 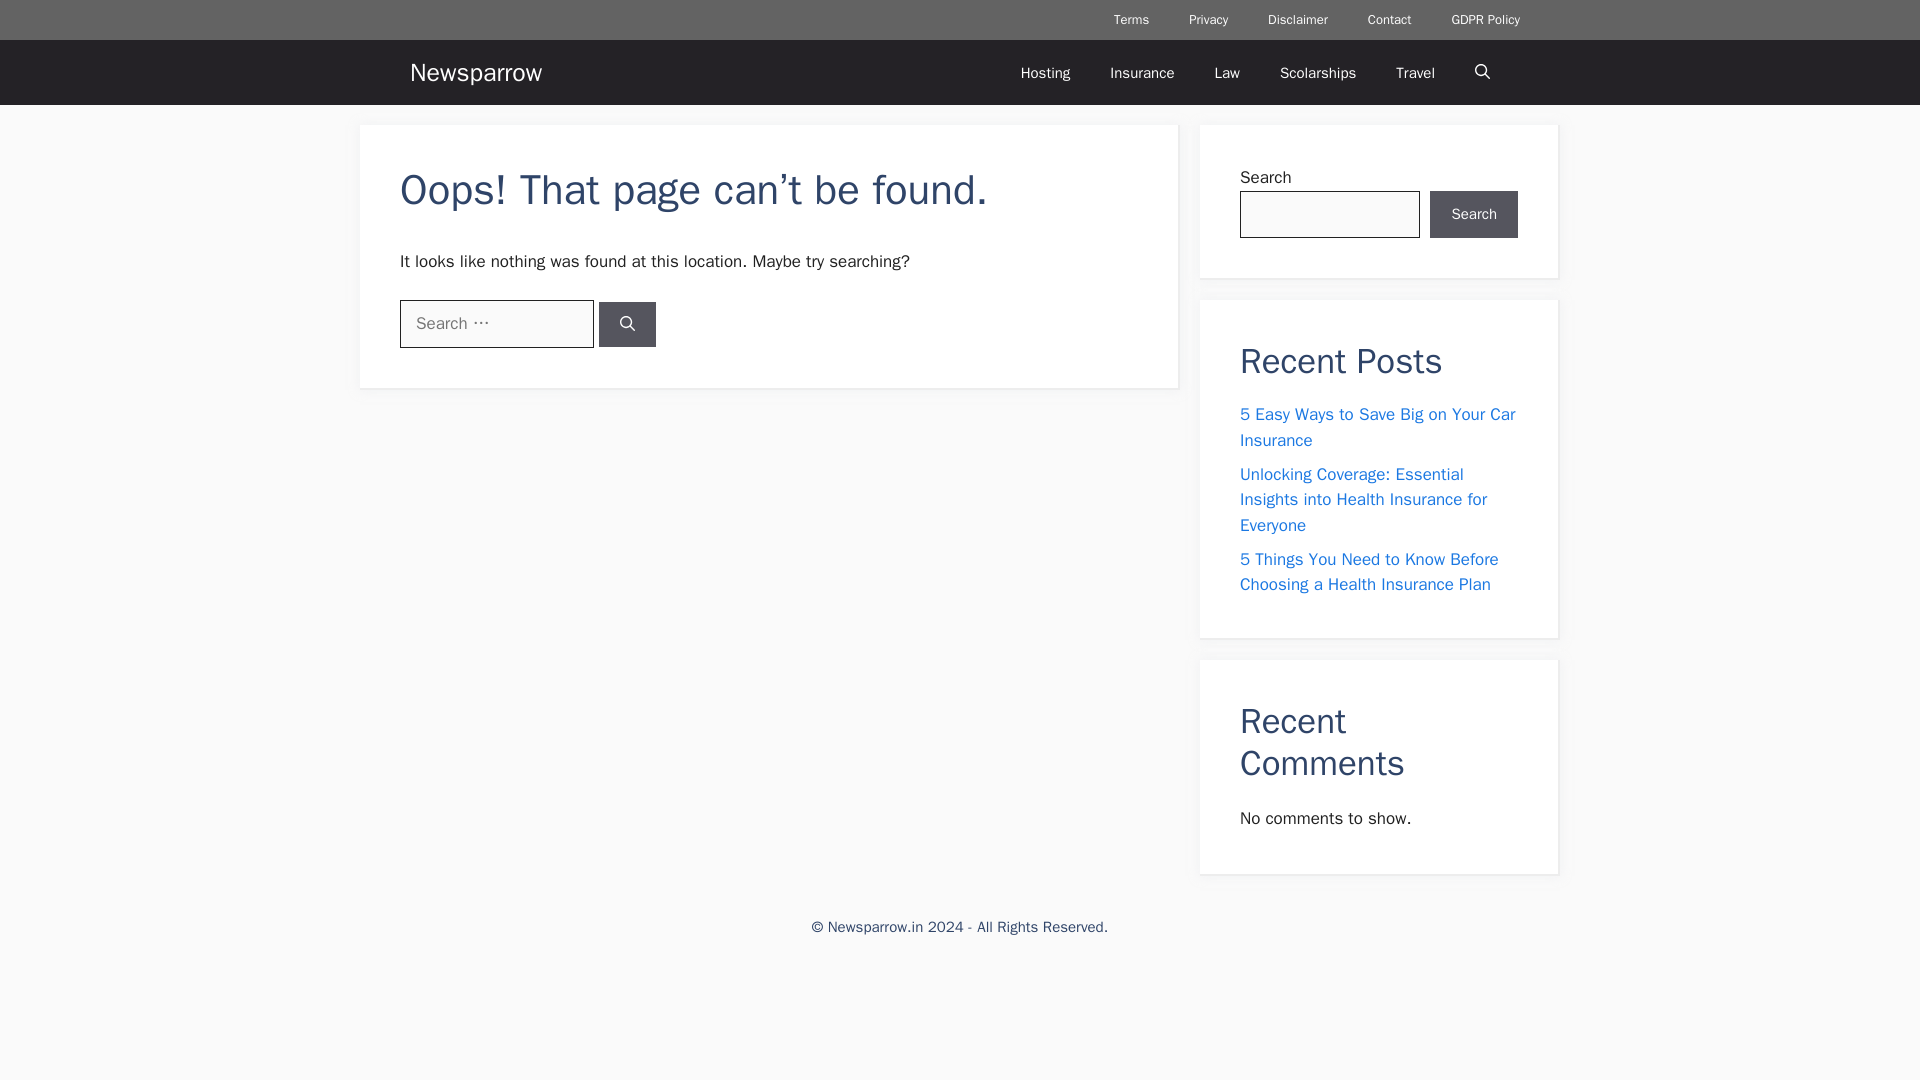 What do you see at coordinates (1045, 72) in the screenshot?
I see `Hosting` at bounding box center [1045, 72].